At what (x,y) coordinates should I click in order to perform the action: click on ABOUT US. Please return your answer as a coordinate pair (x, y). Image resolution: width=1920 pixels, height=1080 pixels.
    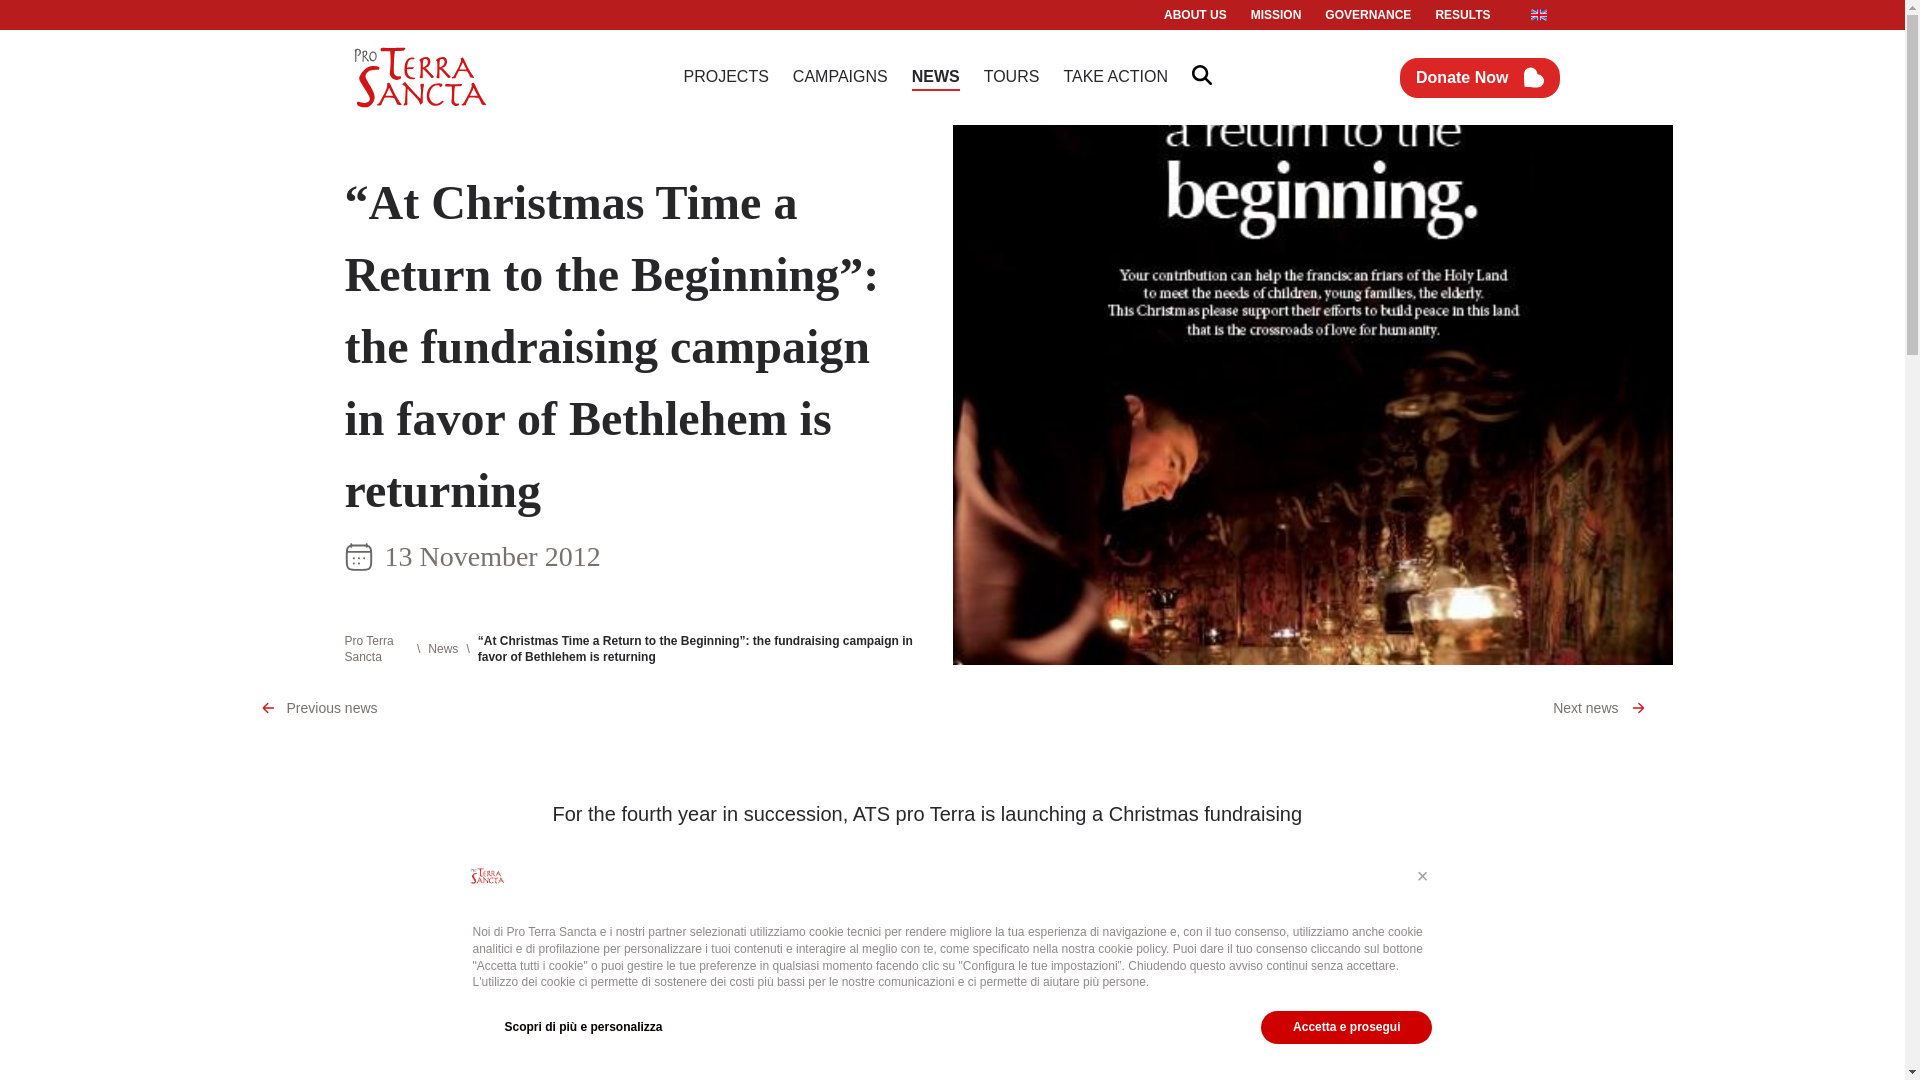
    Looking at the image, I should click on (1194, 14).